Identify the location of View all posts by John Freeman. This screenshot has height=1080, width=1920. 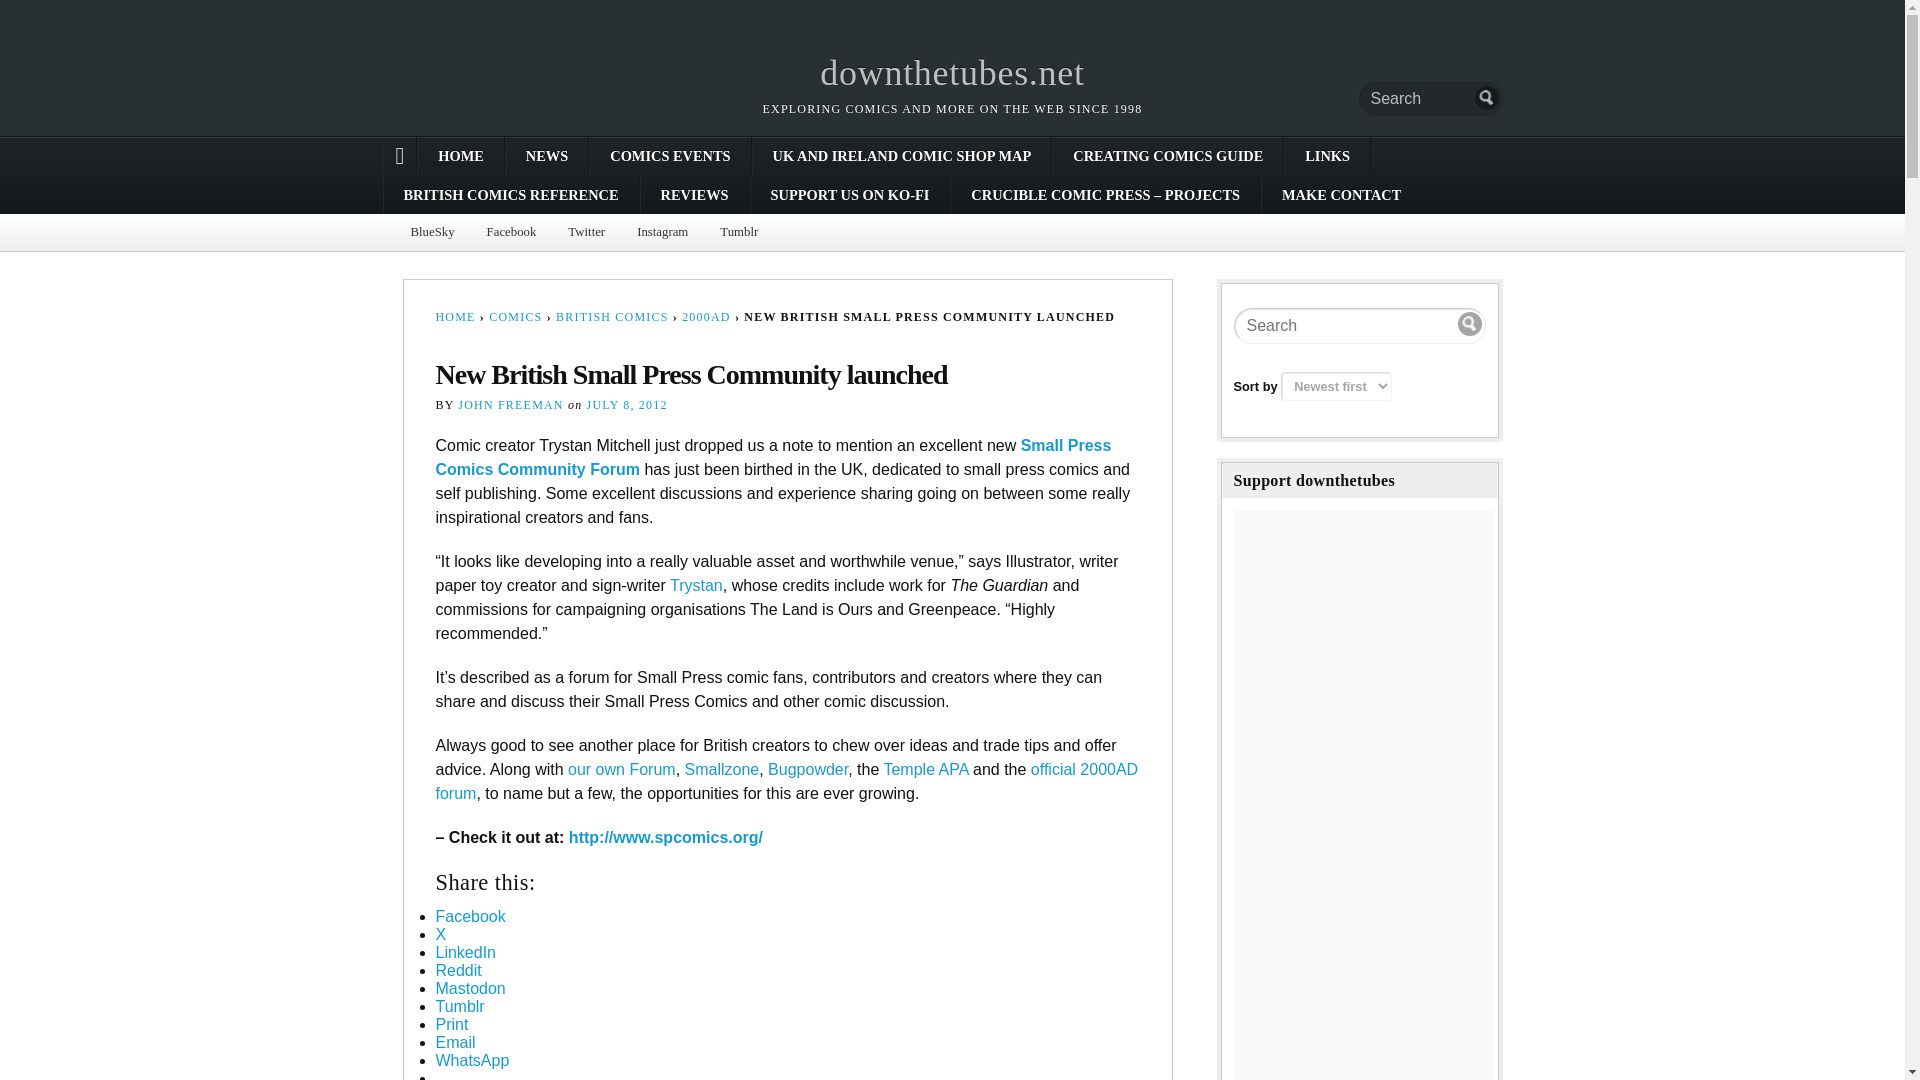
(510, 404).